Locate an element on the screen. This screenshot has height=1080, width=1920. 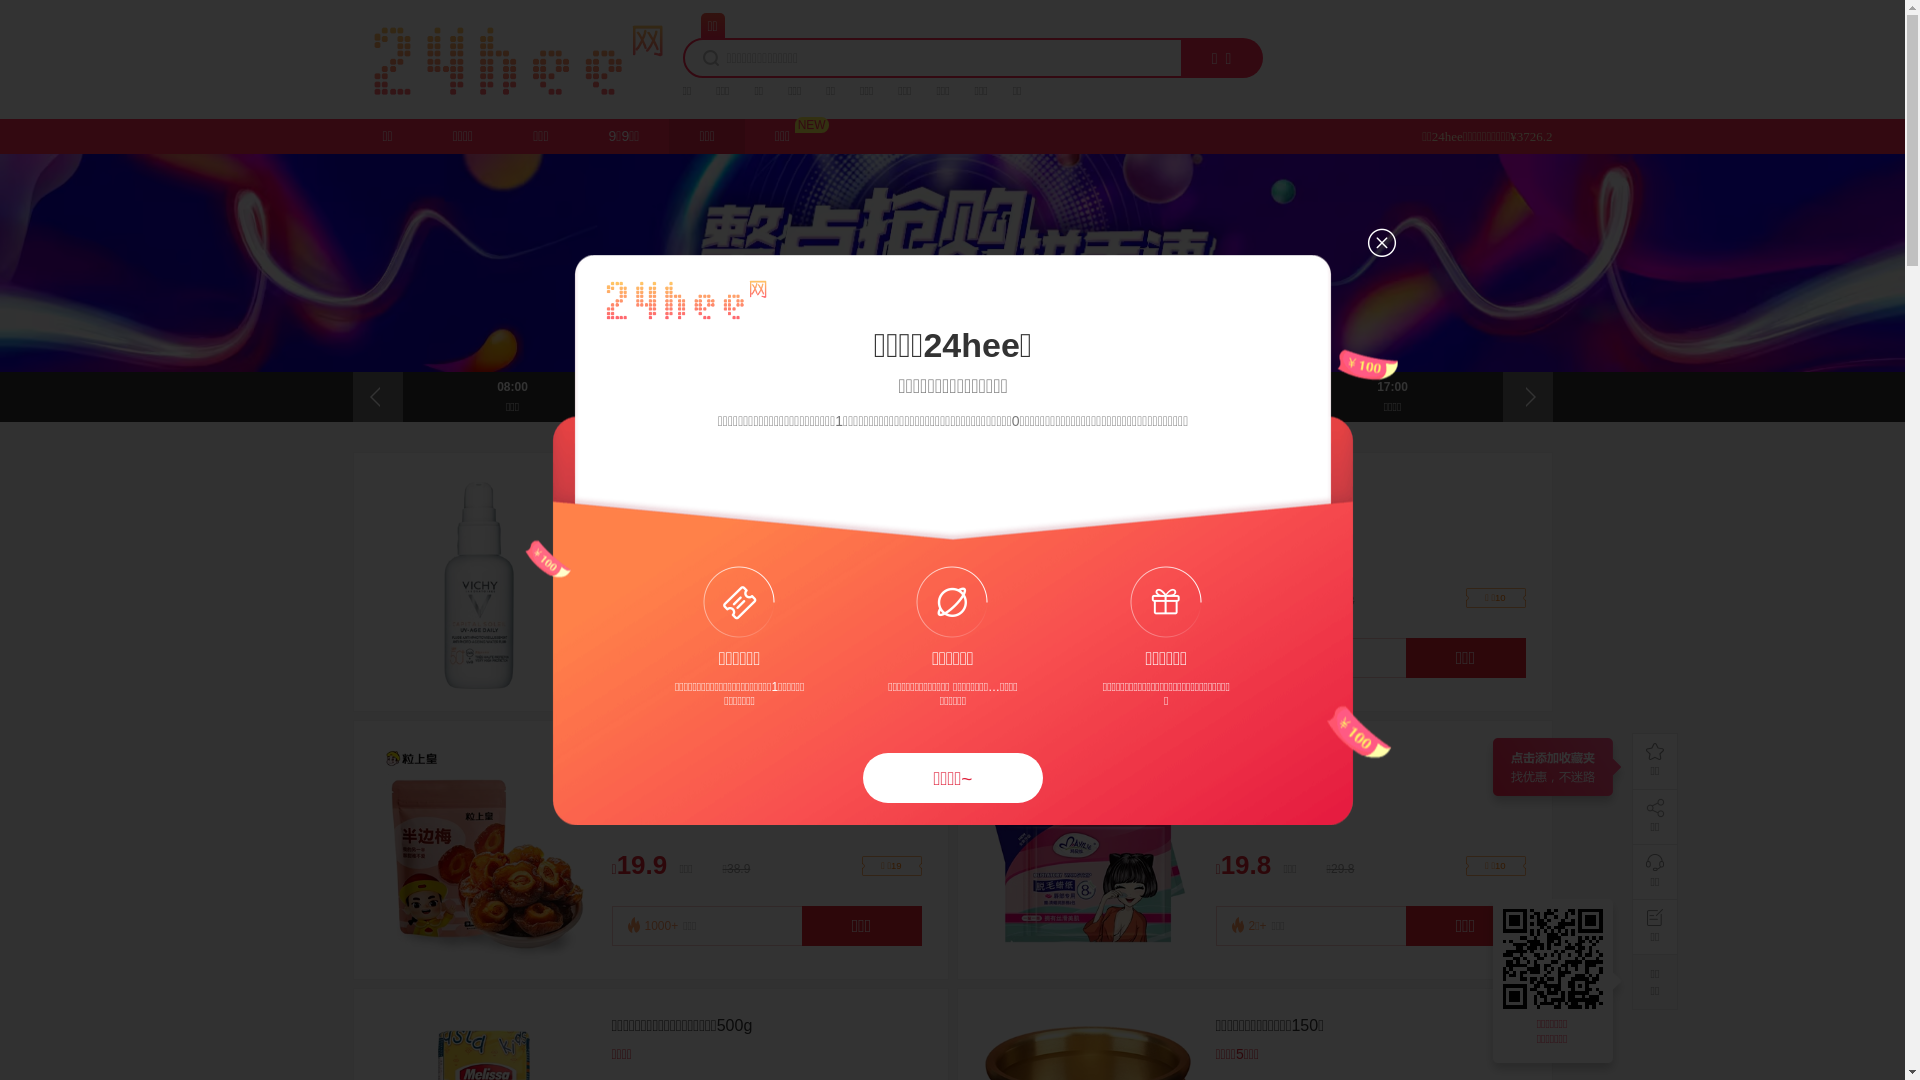
https://24hee.com is located at coordinates (1556, 959).